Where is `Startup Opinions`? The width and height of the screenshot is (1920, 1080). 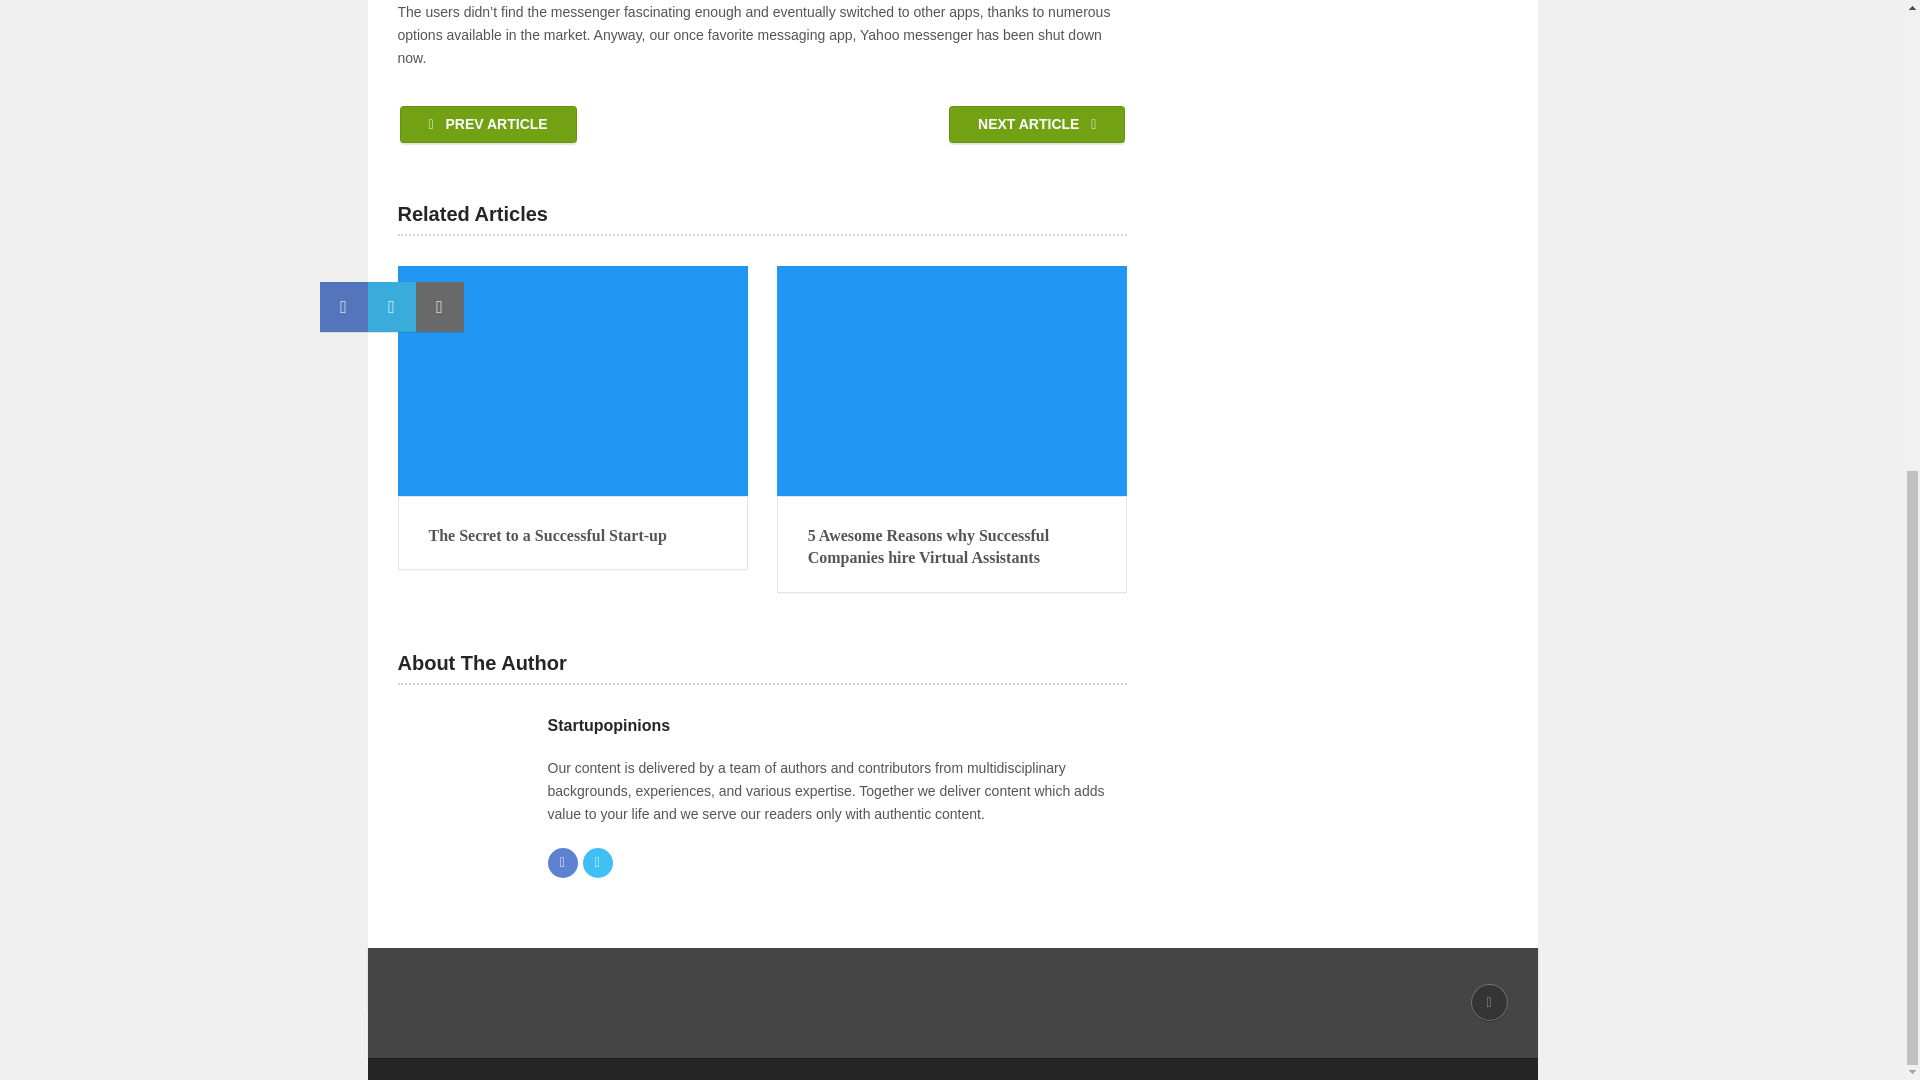
Startup Opinions is located at coordinates (554, 1045).